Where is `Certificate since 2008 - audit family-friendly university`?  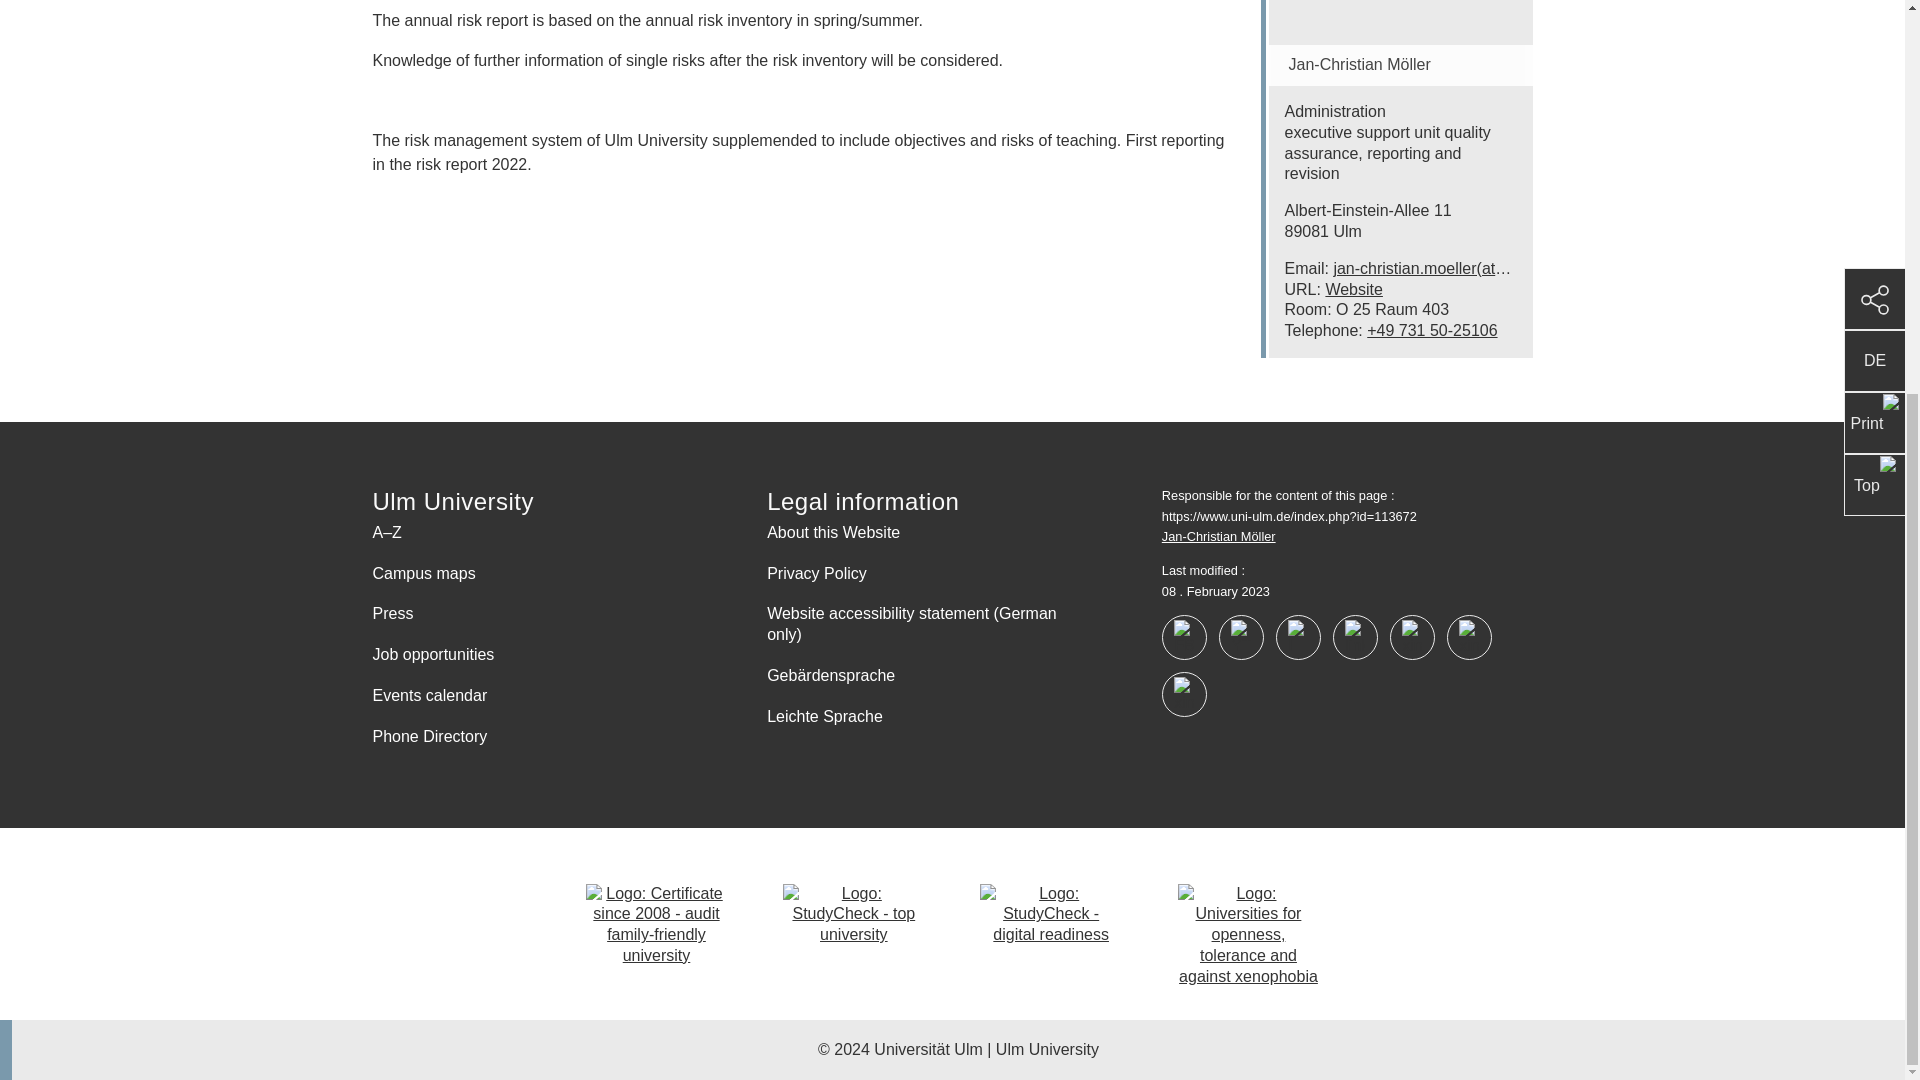
Certificate since 2008 - audit family-friendly university is located at coordinates (656, 925).